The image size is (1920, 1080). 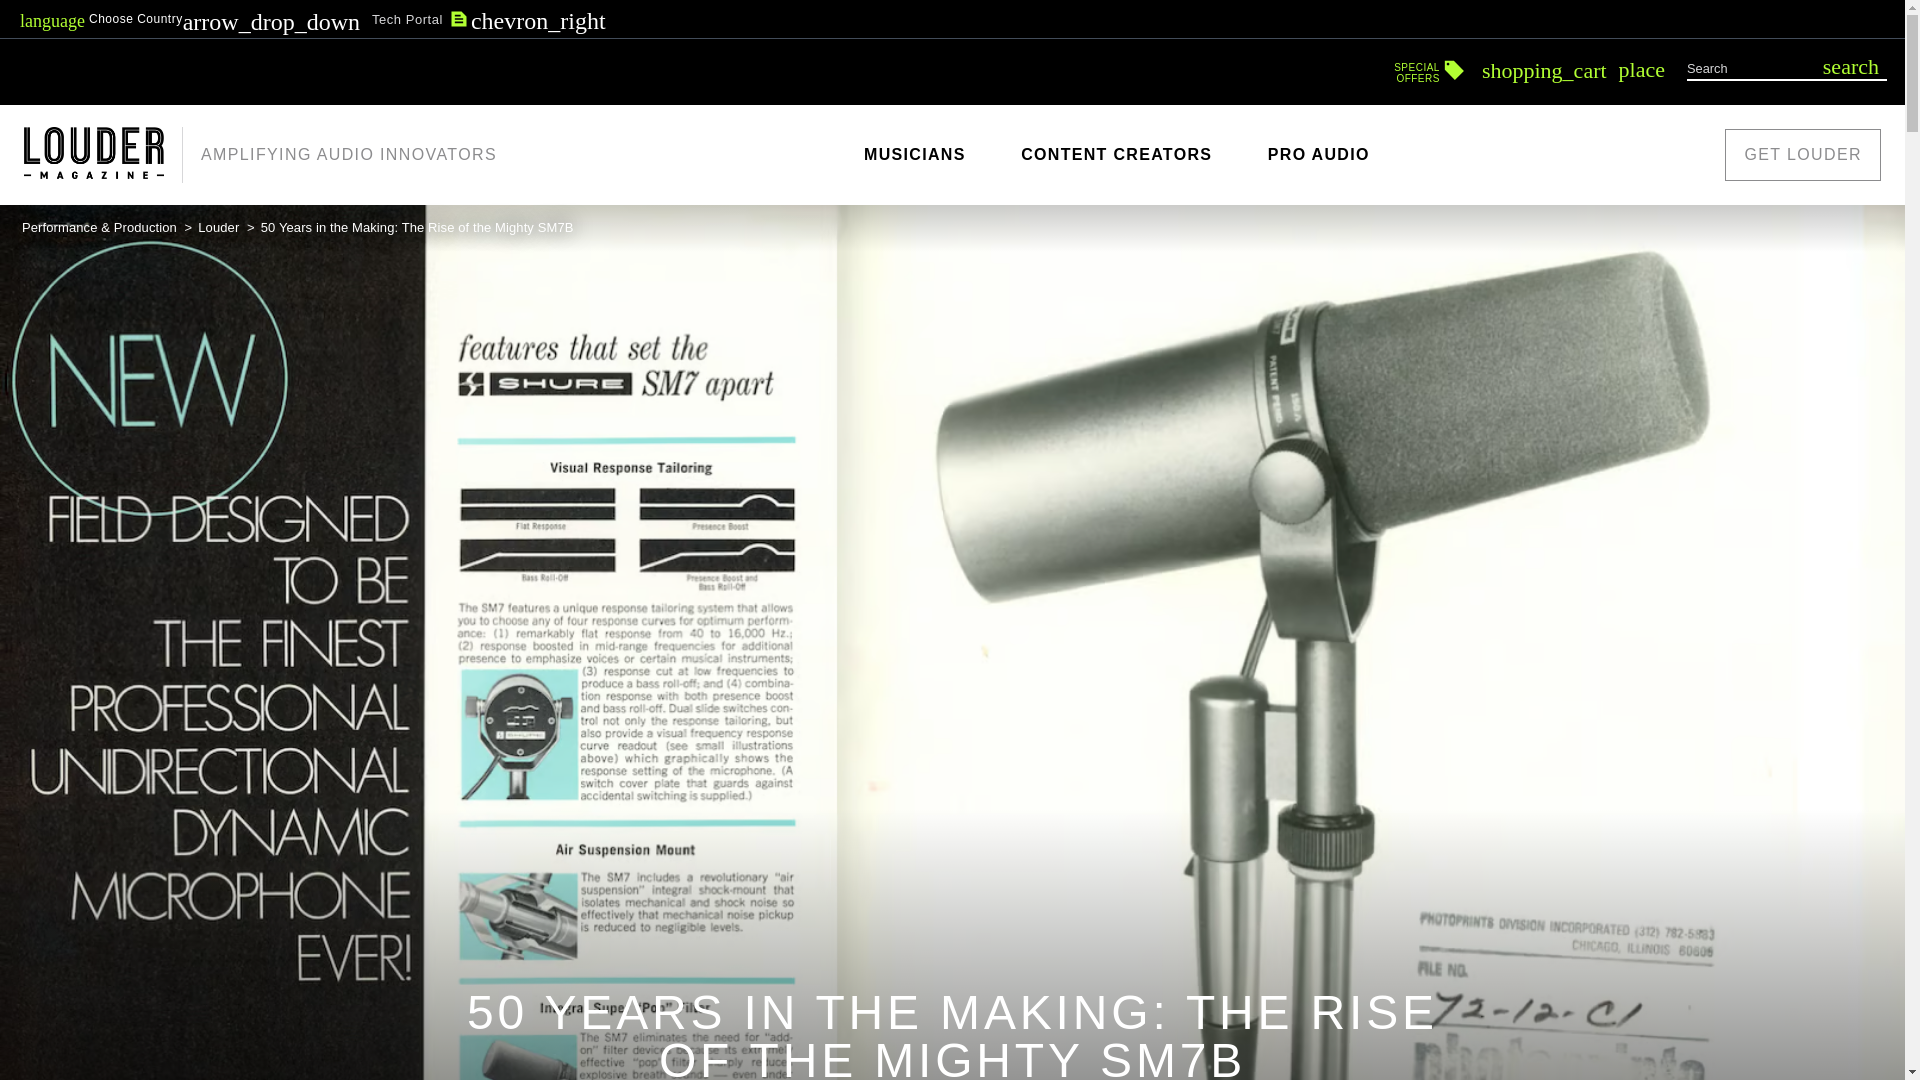 What do you see at coordinates (1850, 66) in the screenshot?
I see `place` at bounding box center [1850, 66].